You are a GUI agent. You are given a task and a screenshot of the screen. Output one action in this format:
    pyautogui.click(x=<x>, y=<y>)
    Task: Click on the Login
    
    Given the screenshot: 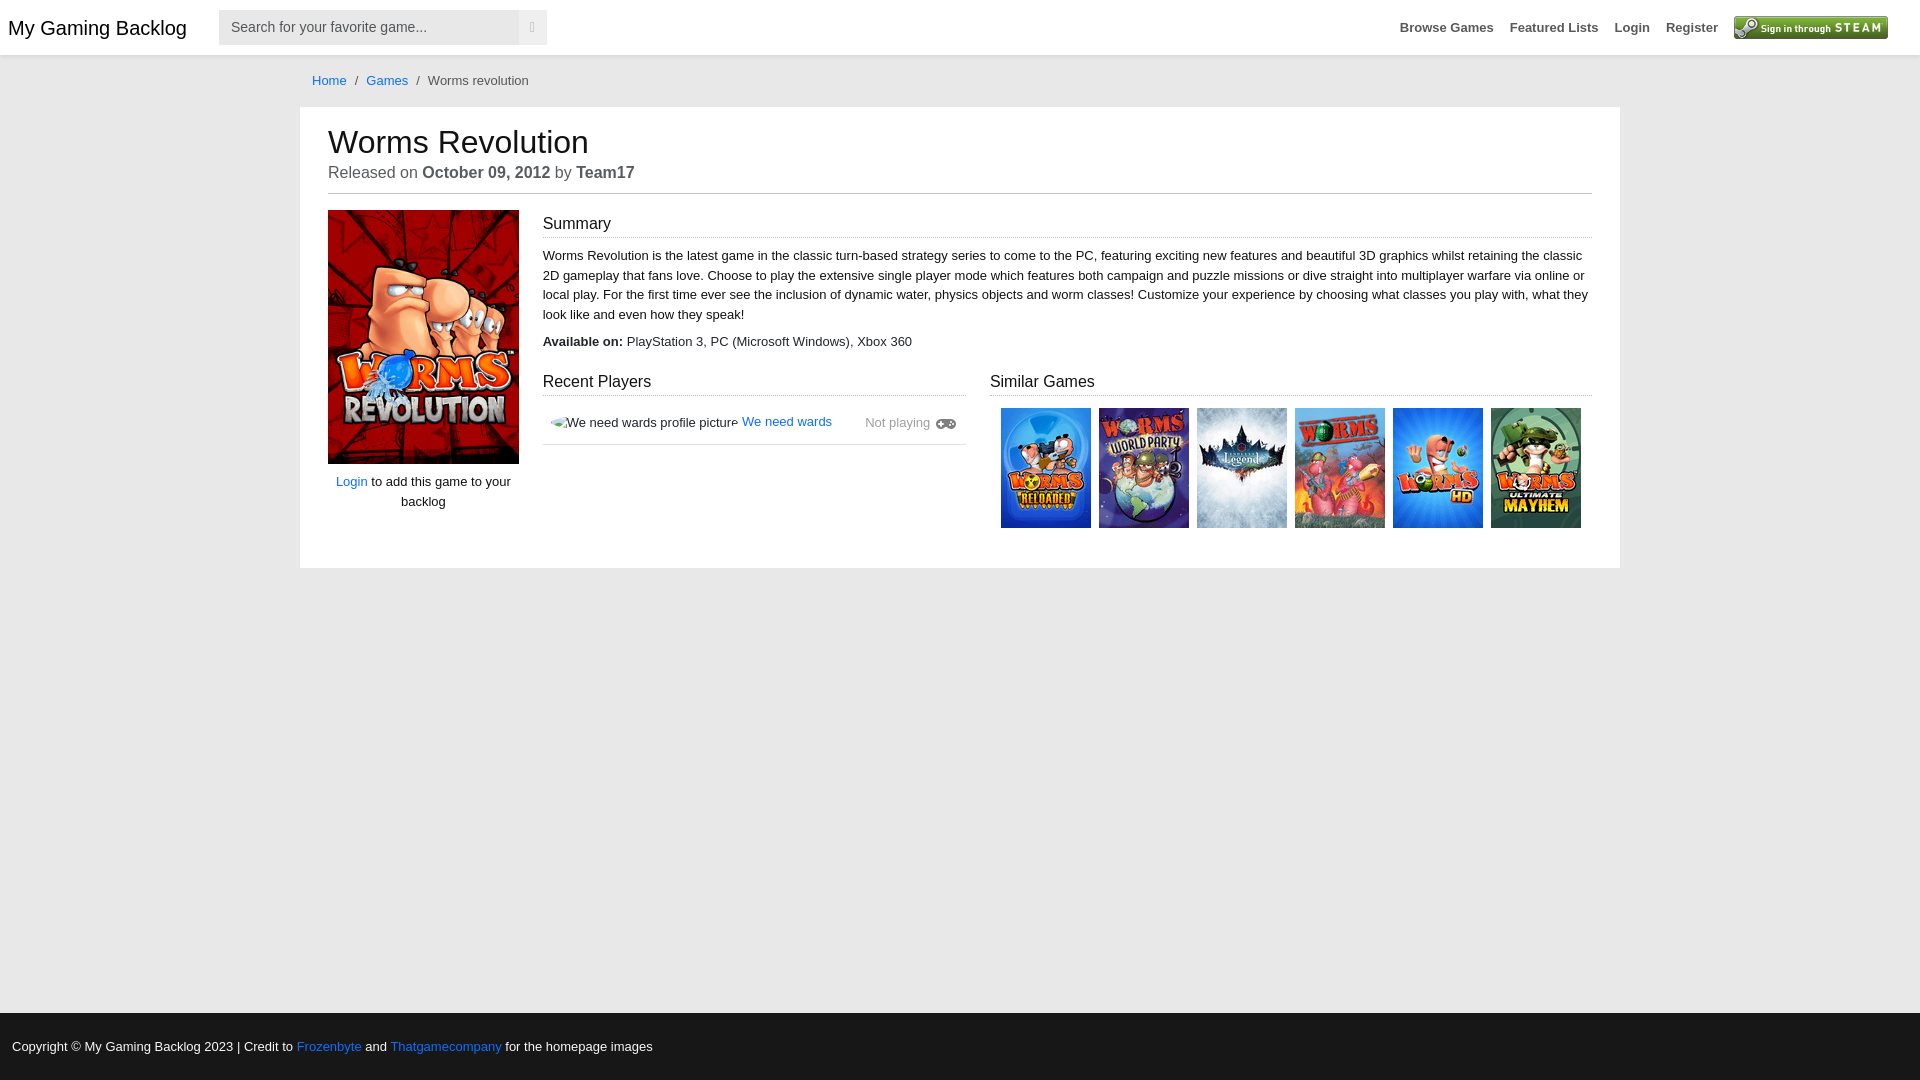 What is the action you would take?
    pyautogui.click(x=1632, y=28)
    